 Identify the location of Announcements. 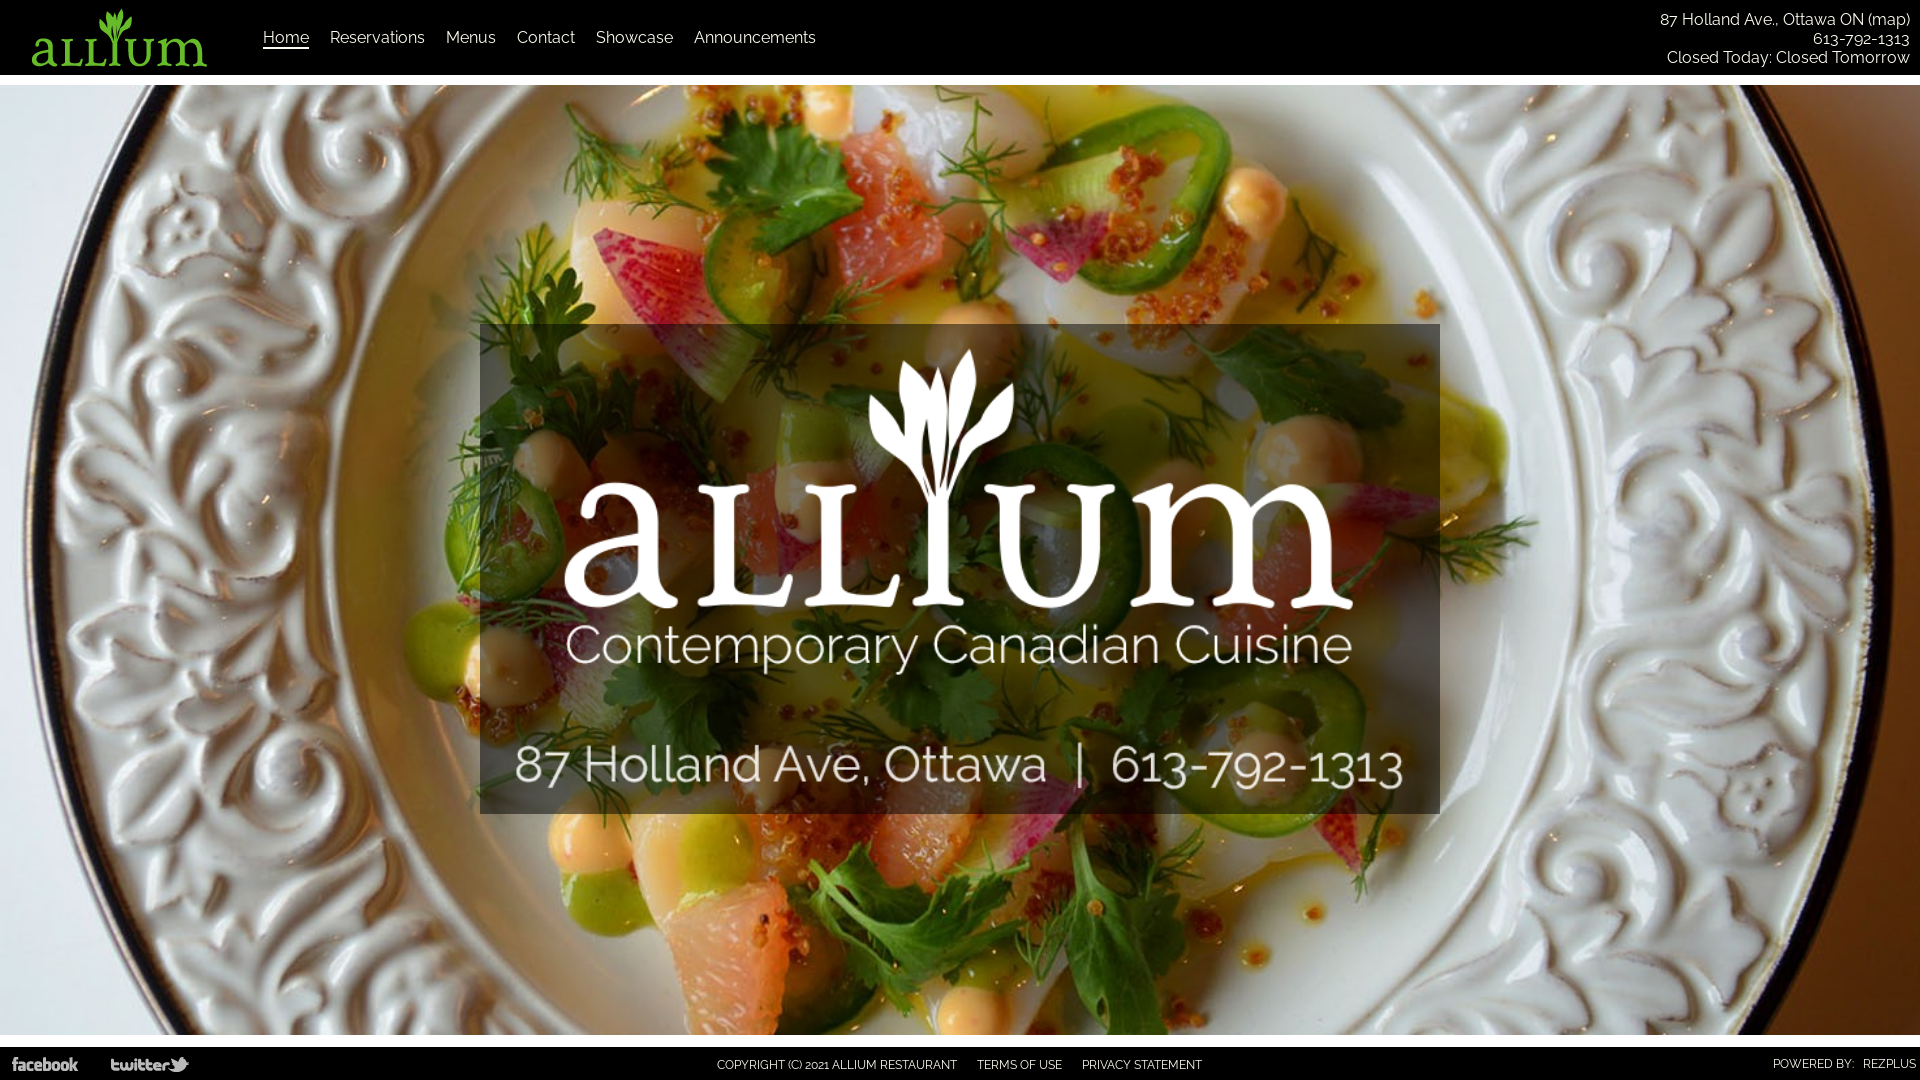
(755, 38).